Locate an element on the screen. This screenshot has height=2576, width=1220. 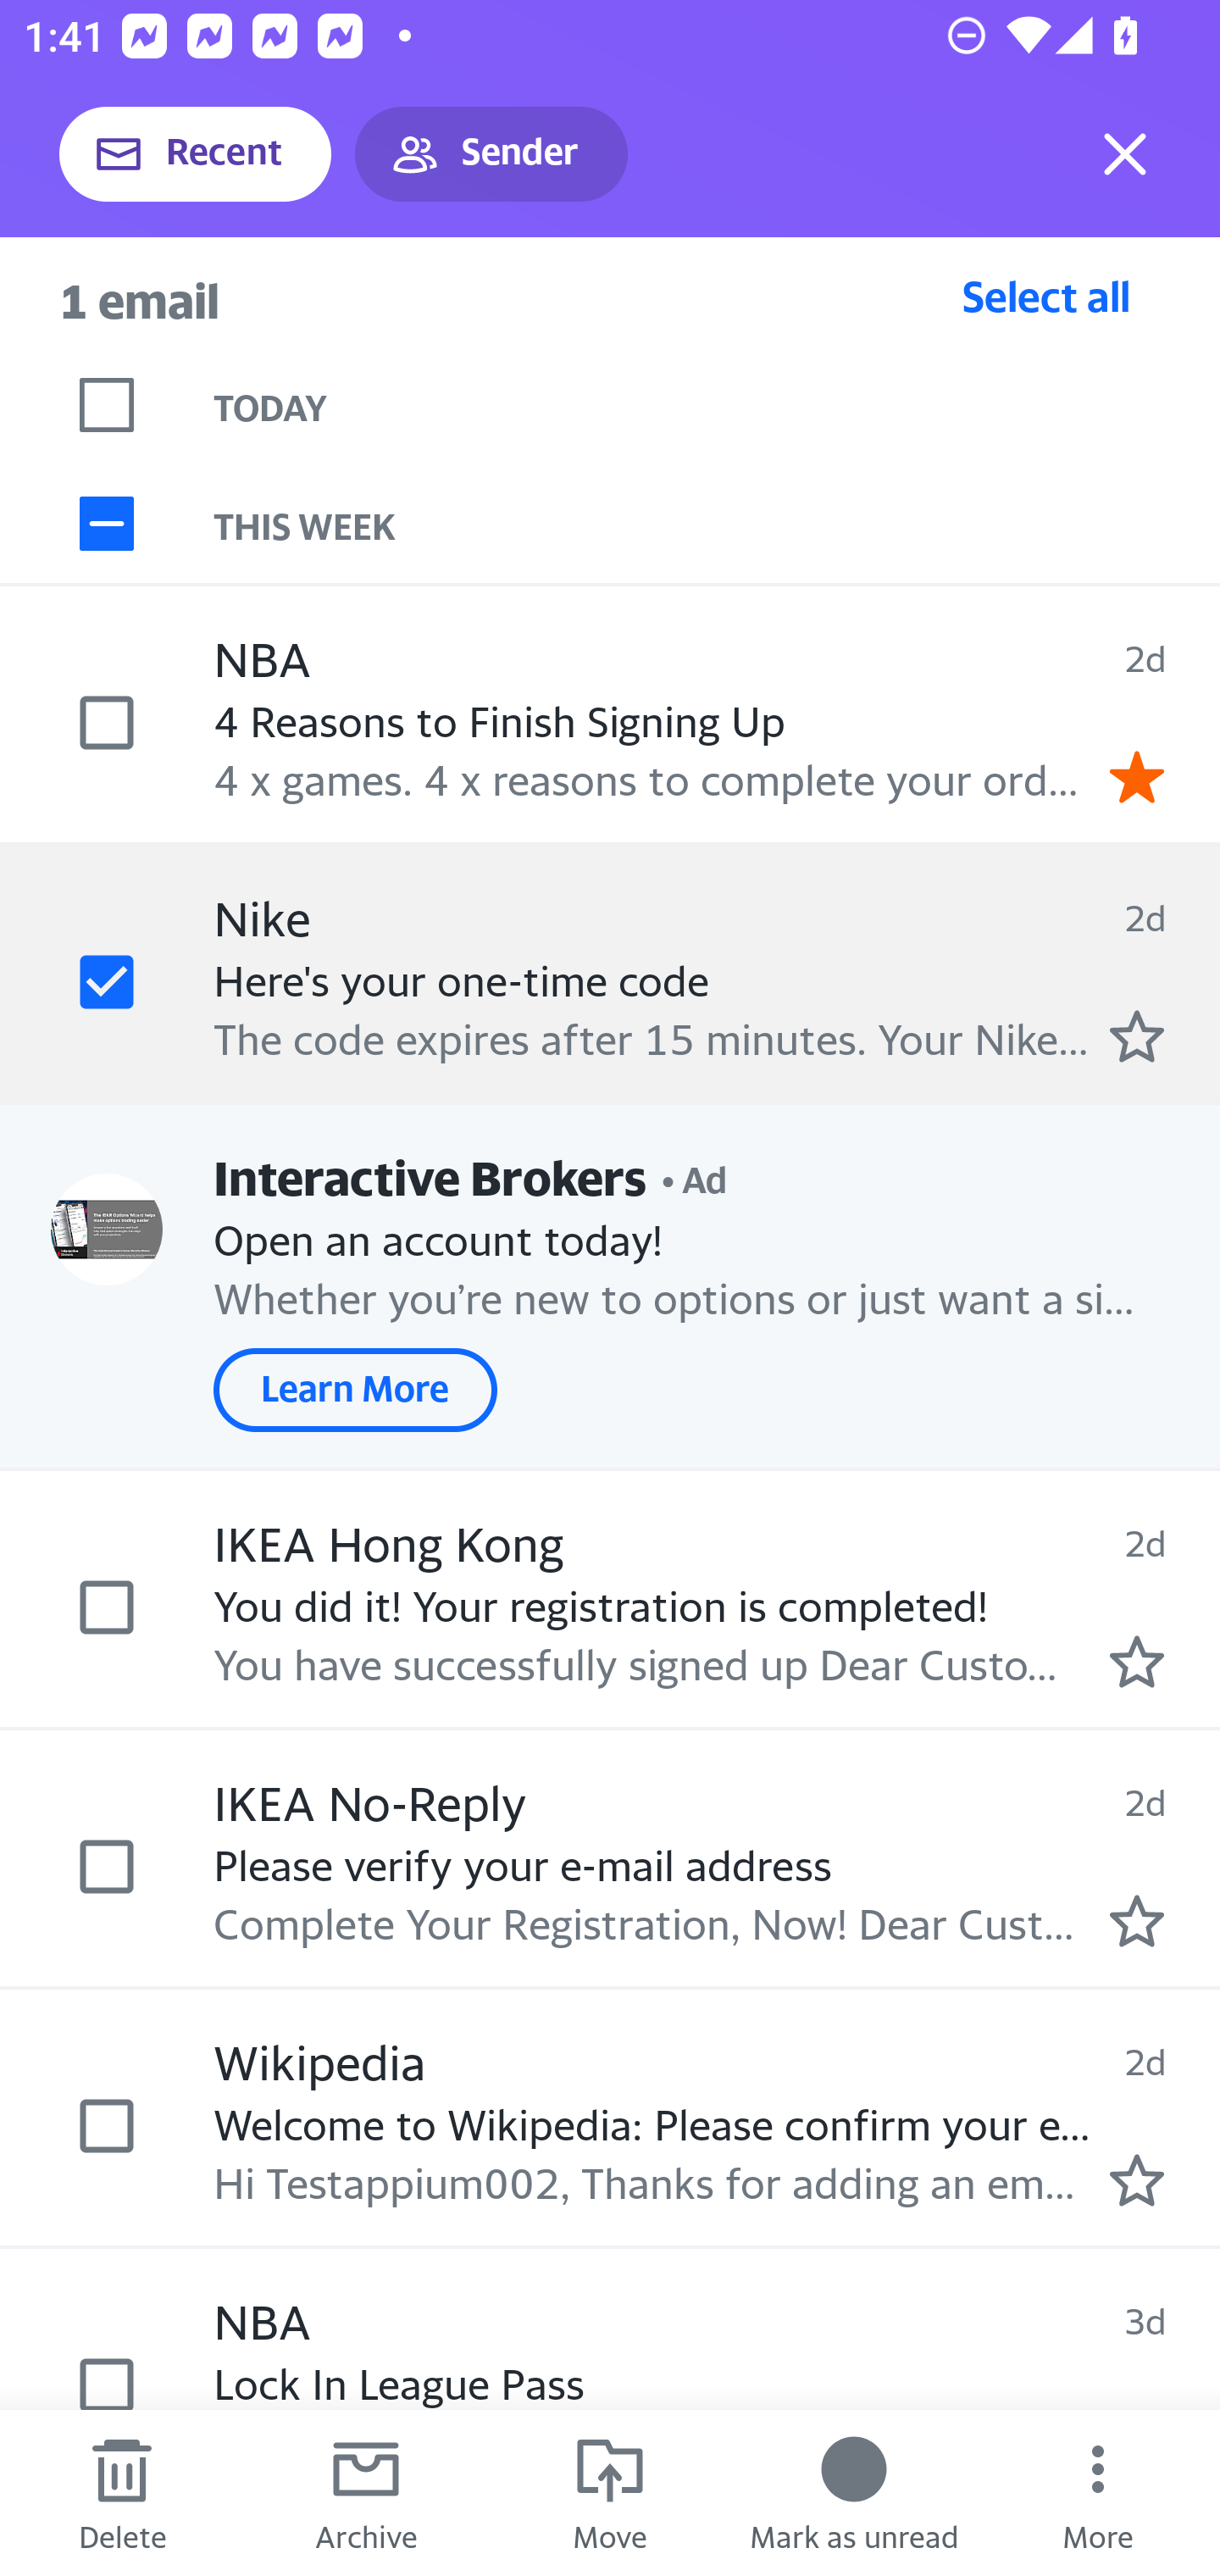
Remove star. is located at coordinates (1137, 776).